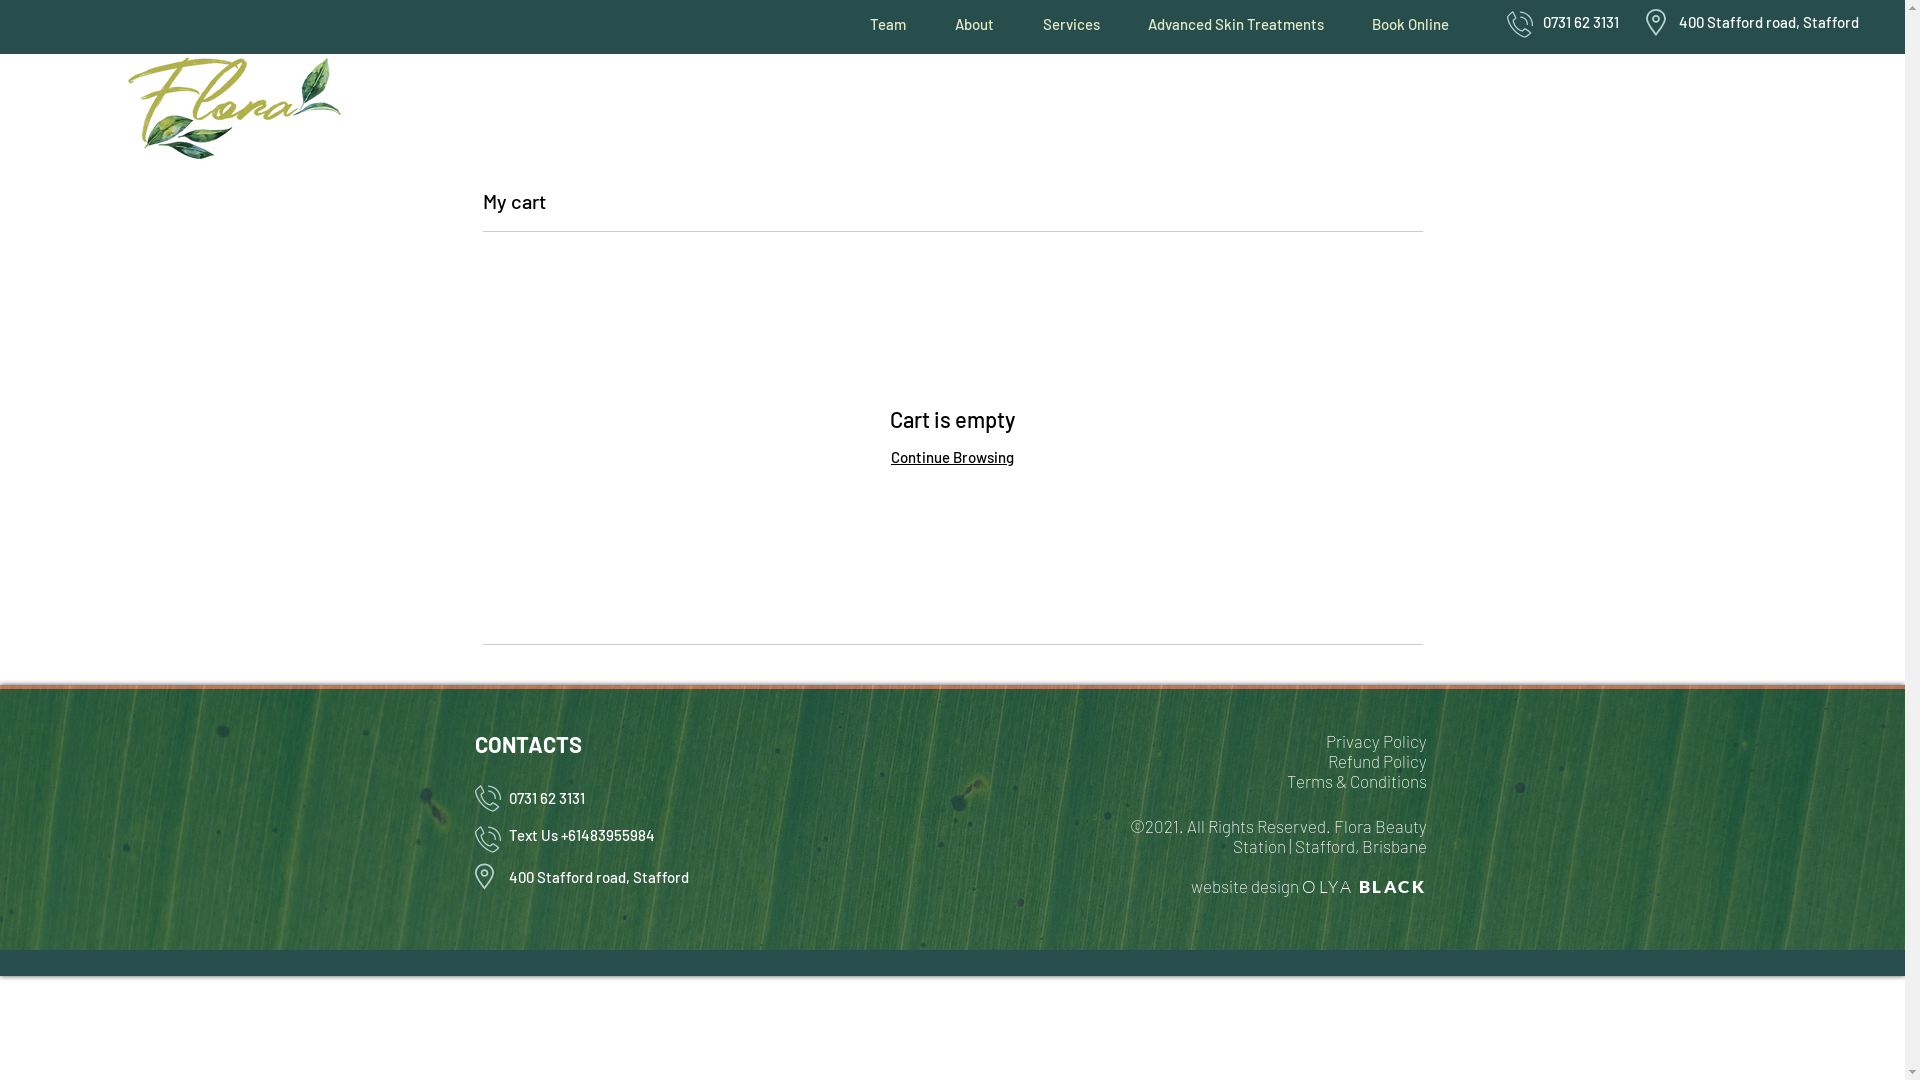 The height and width of the screenshot is (1080, 1920). I want to click on Refund Policy, so click(1378, 761).